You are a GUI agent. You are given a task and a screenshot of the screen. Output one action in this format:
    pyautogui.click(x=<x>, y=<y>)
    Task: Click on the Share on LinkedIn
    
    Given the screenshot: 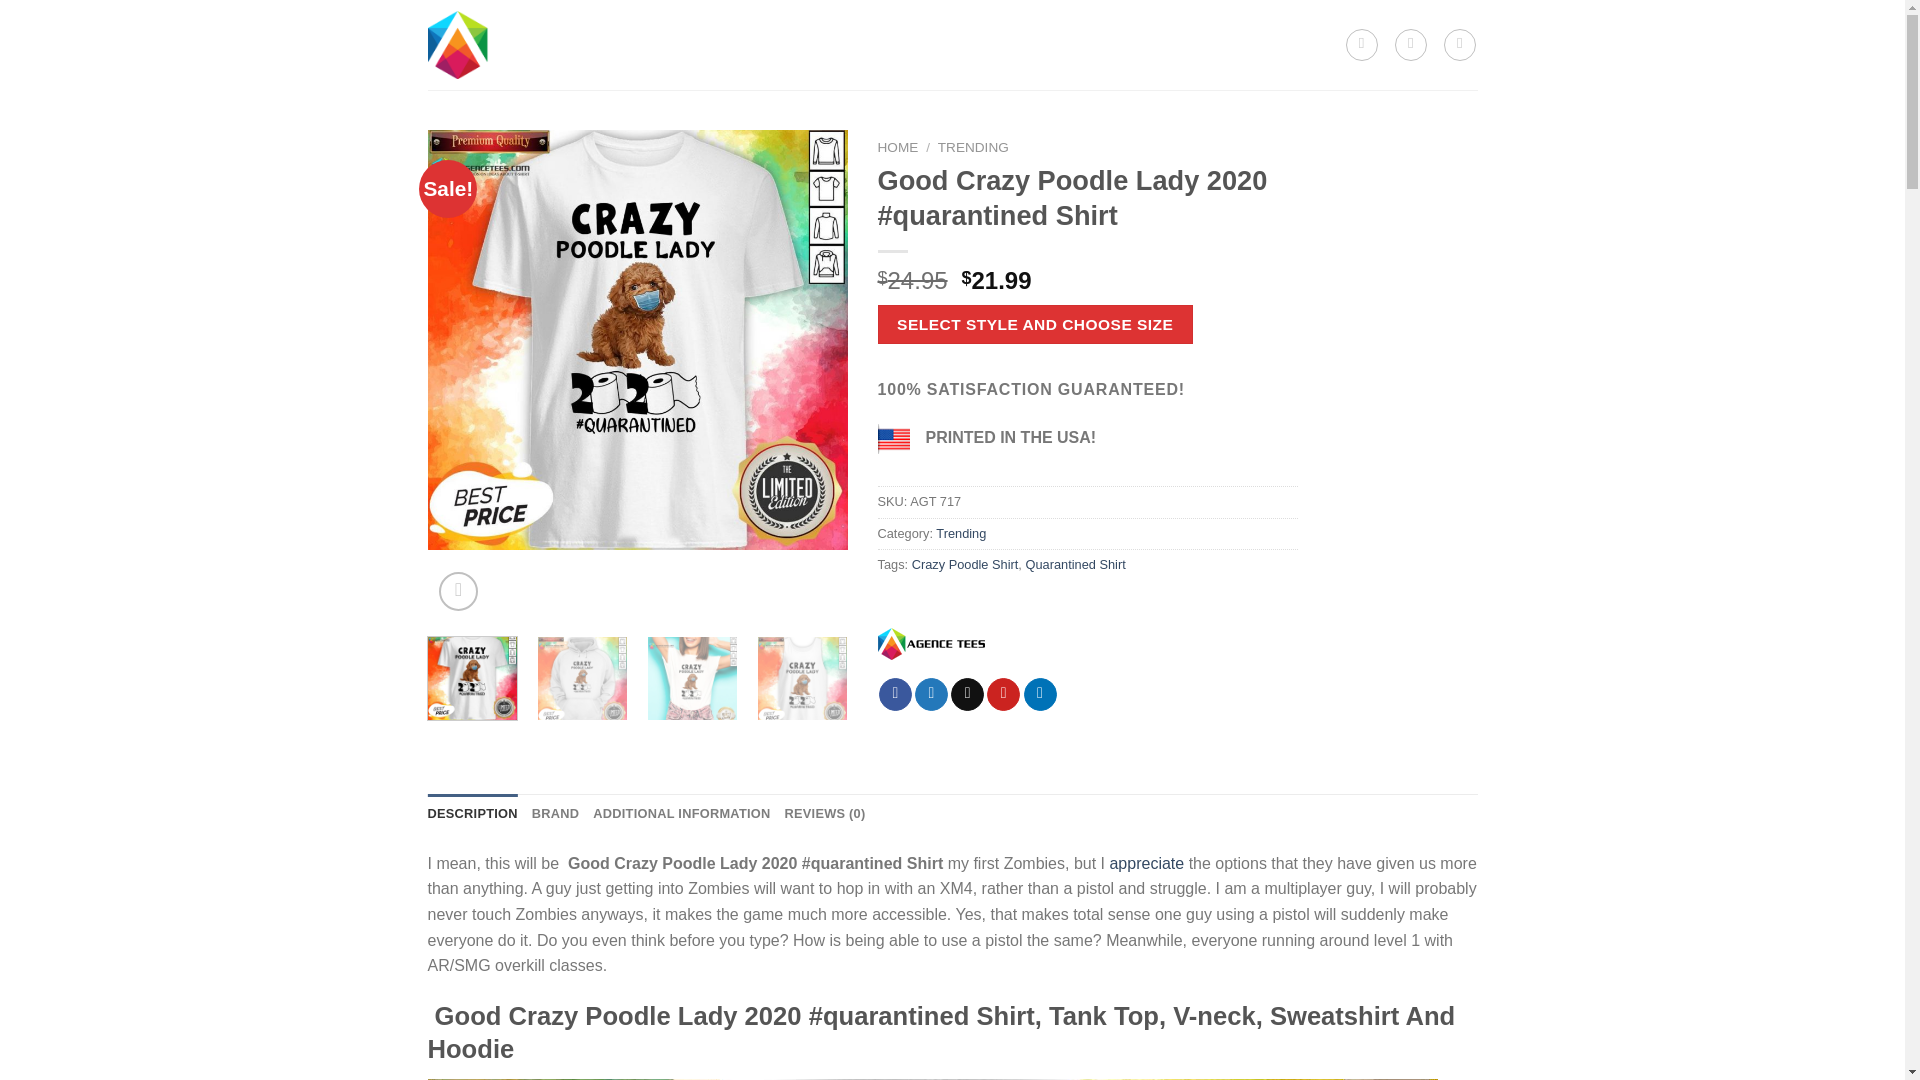 What is the action you would take?
    pyautogui.click(x=1040, y=694)
    